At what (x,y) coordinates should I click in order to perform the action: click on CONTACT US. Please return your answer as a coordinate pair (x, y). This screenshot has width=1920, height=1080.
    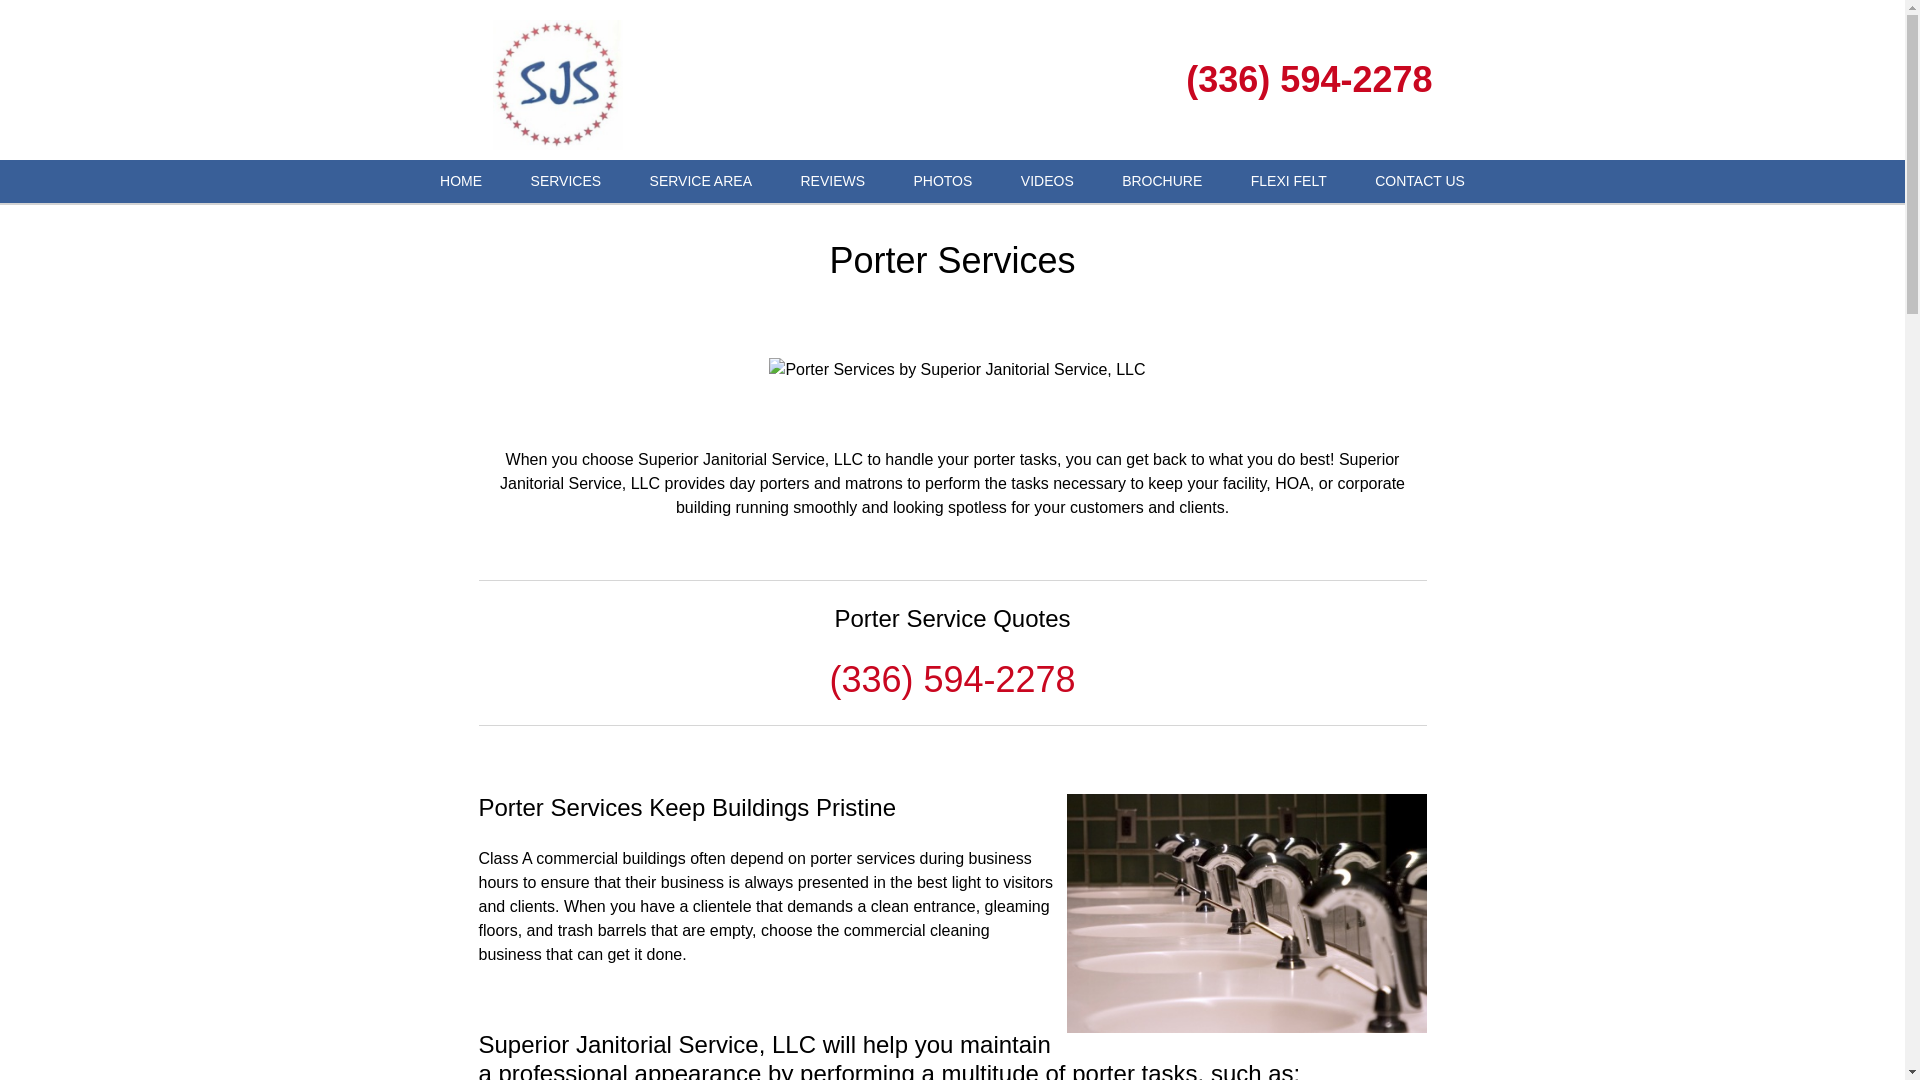
    Looking at the image, I should click on (1420, 181).